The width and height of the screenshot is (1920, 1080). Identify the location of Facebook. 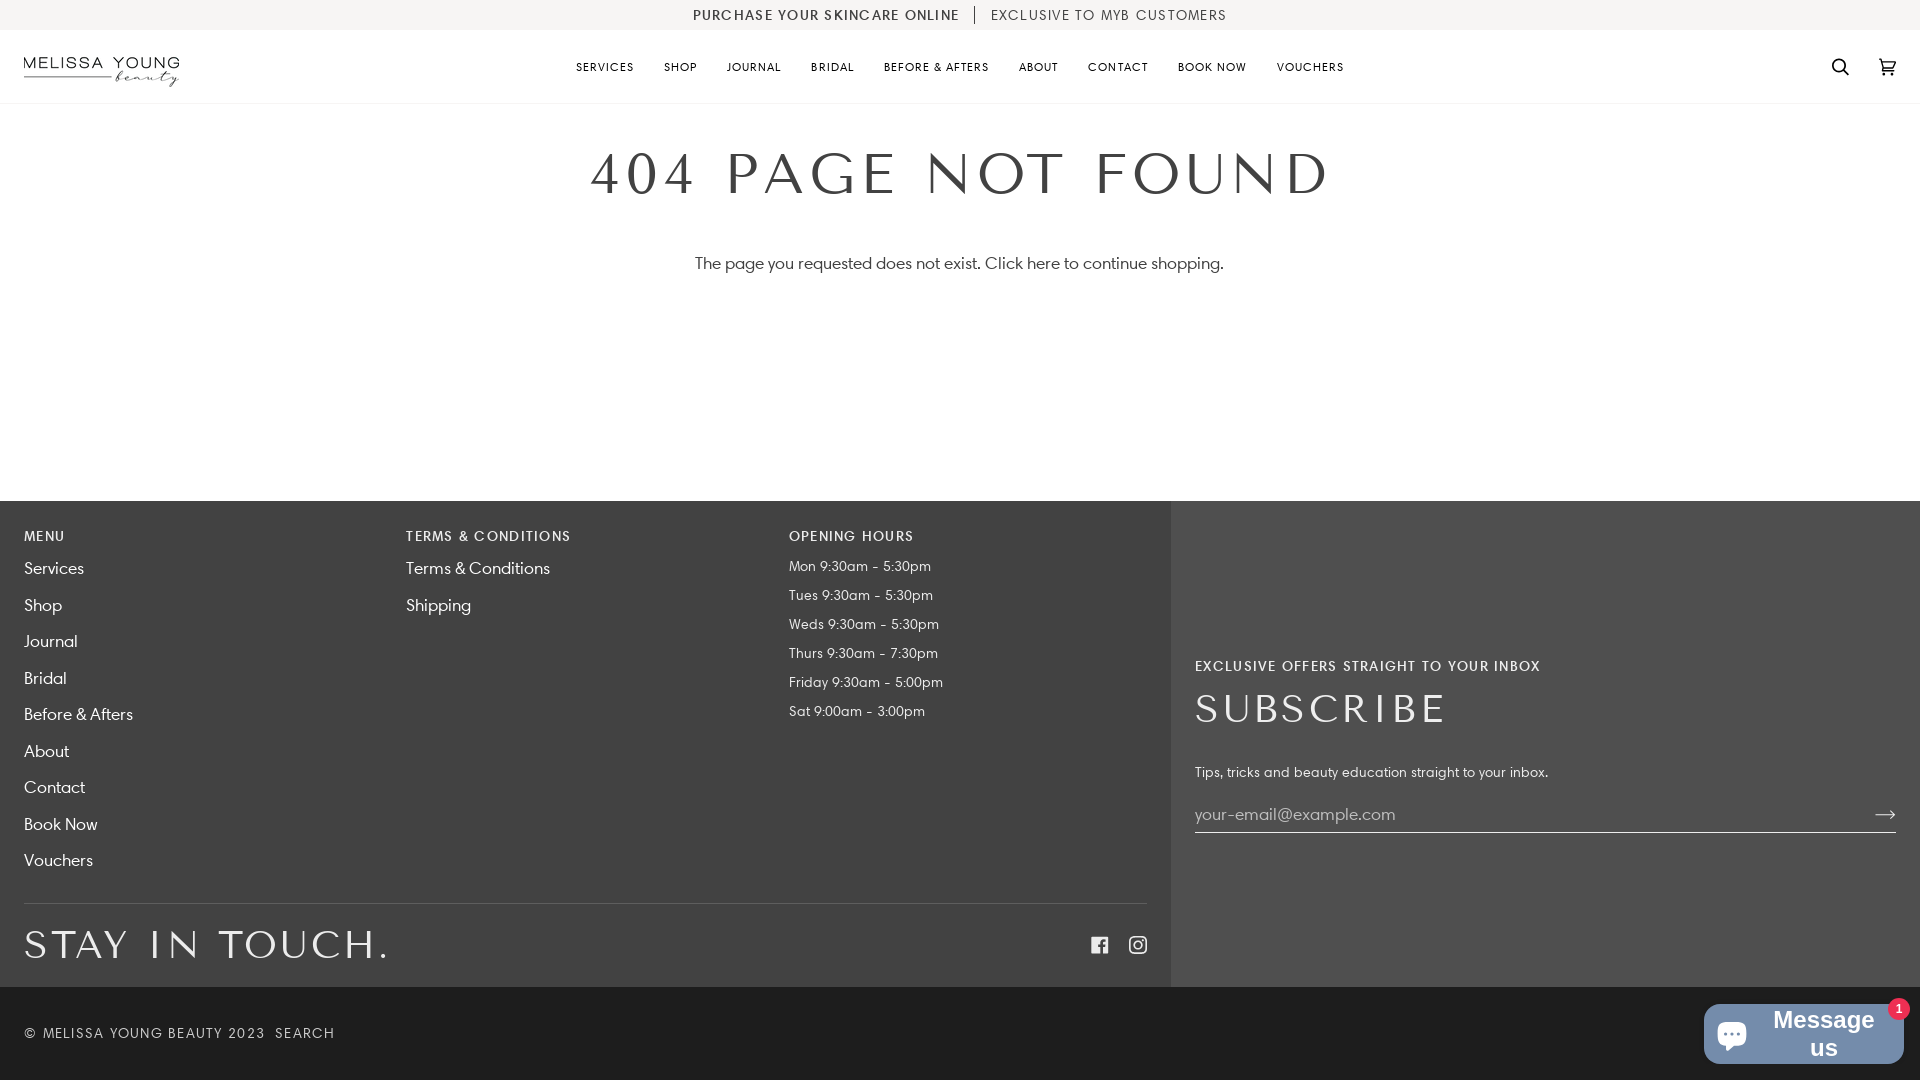
(1100, 945).